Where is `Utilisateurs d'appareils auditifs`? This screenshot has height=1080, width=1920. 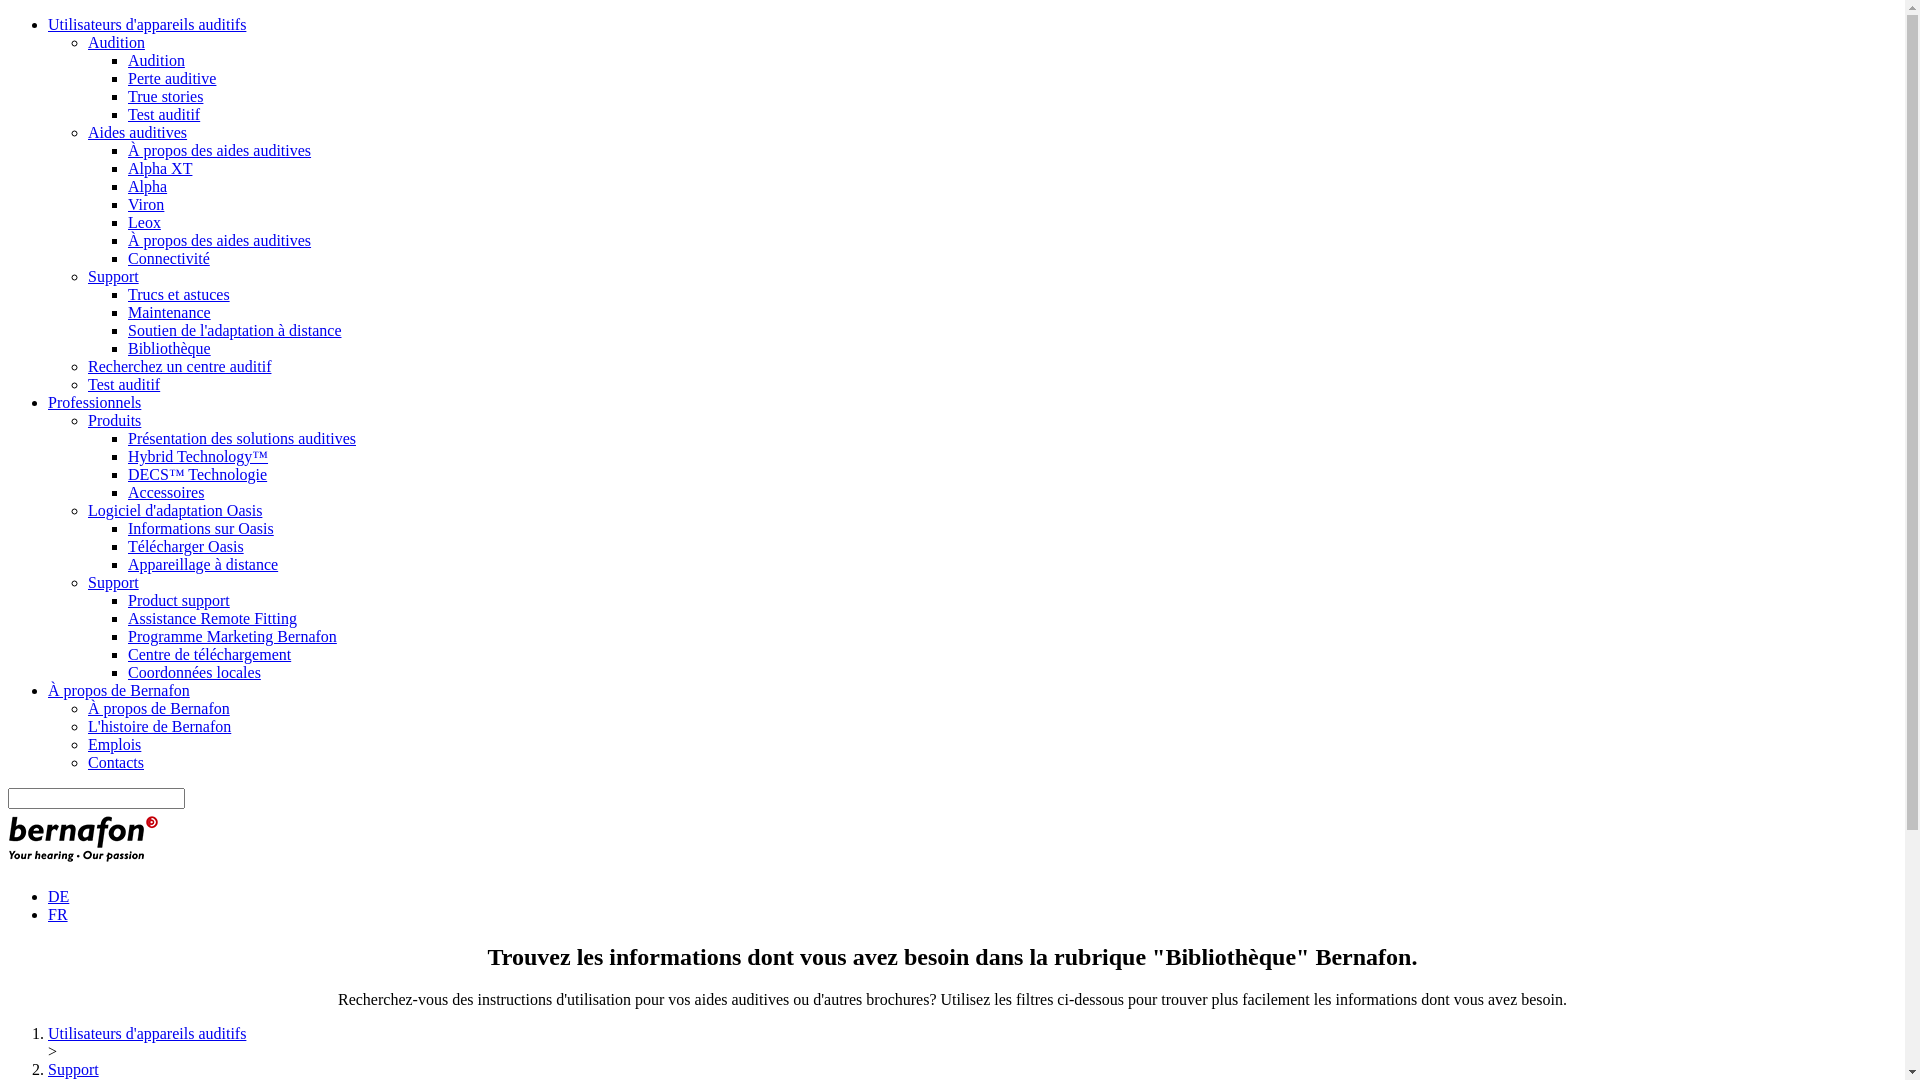
Utilisateurs d'appareils auditifs is located at coordinates (146, 1034).